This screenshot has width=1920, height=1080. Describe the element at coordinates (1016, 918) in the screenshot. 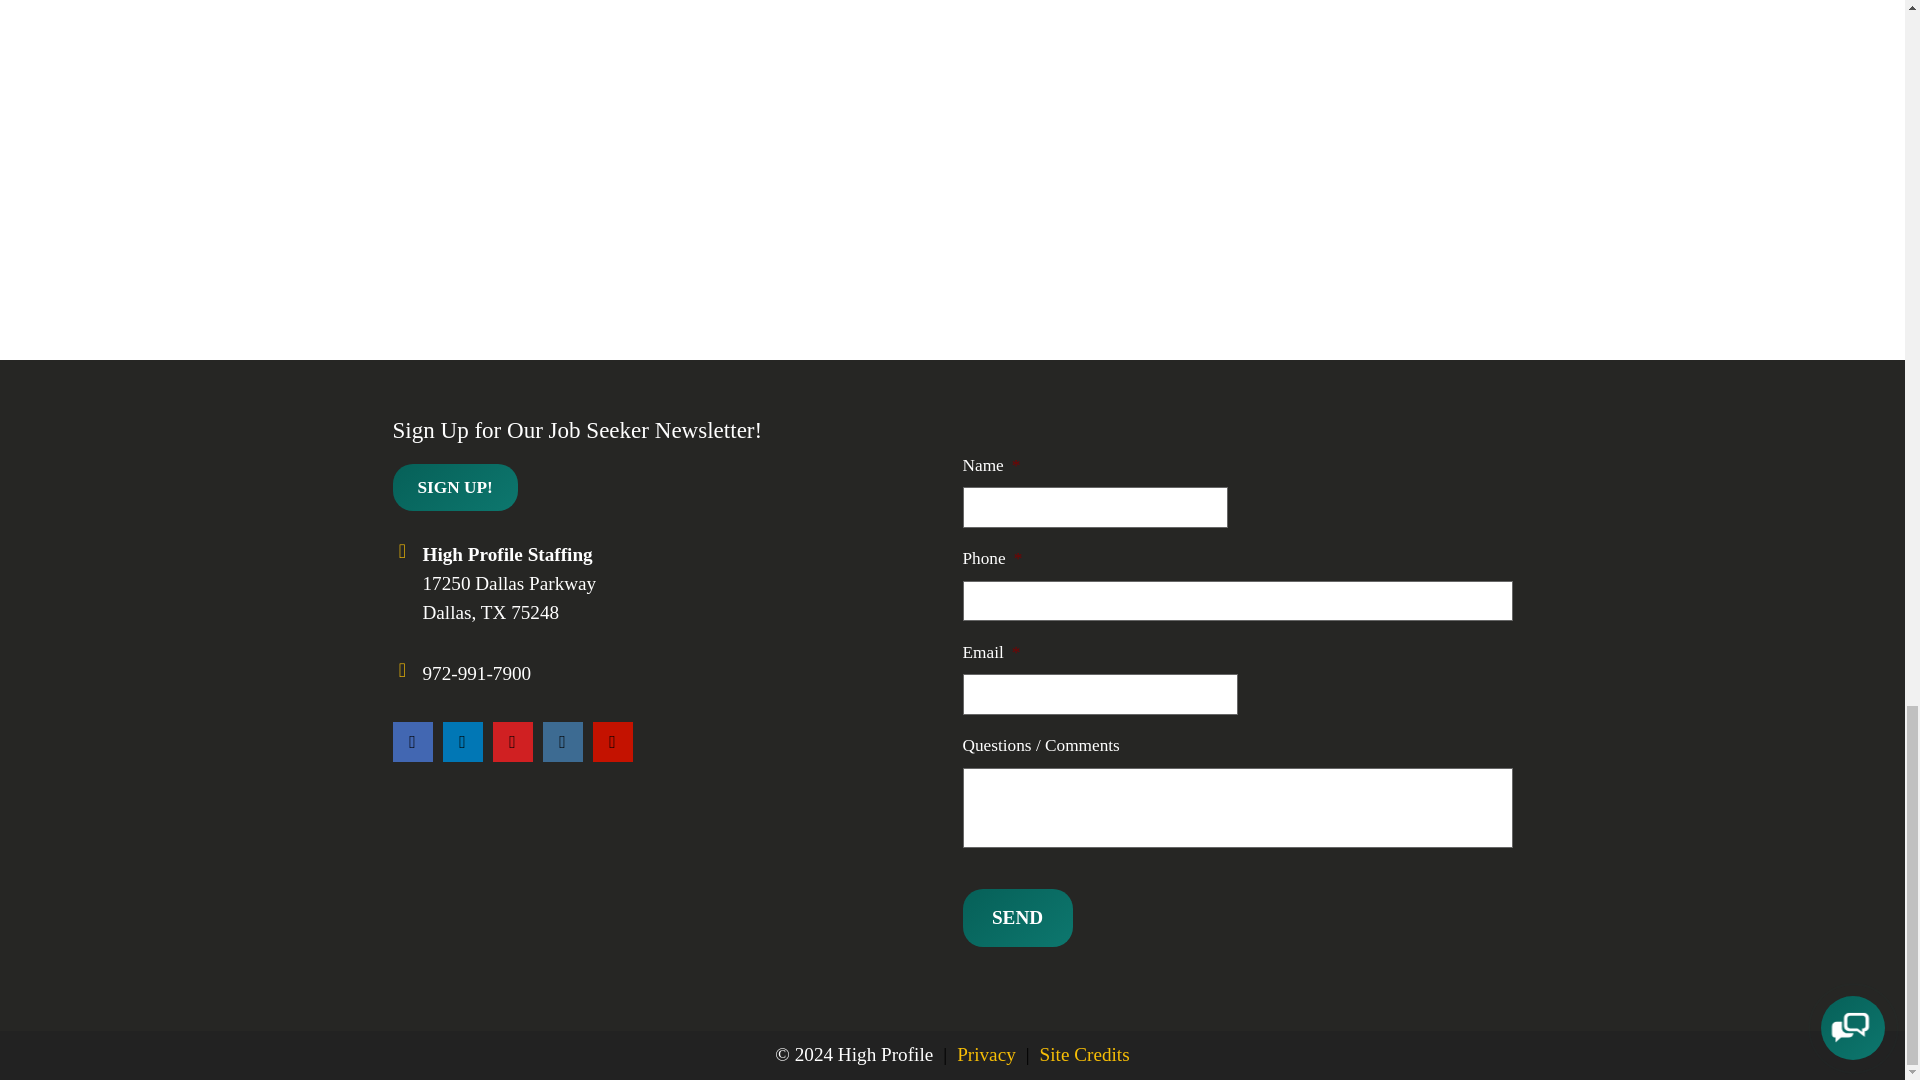

I see `Send` at that location.